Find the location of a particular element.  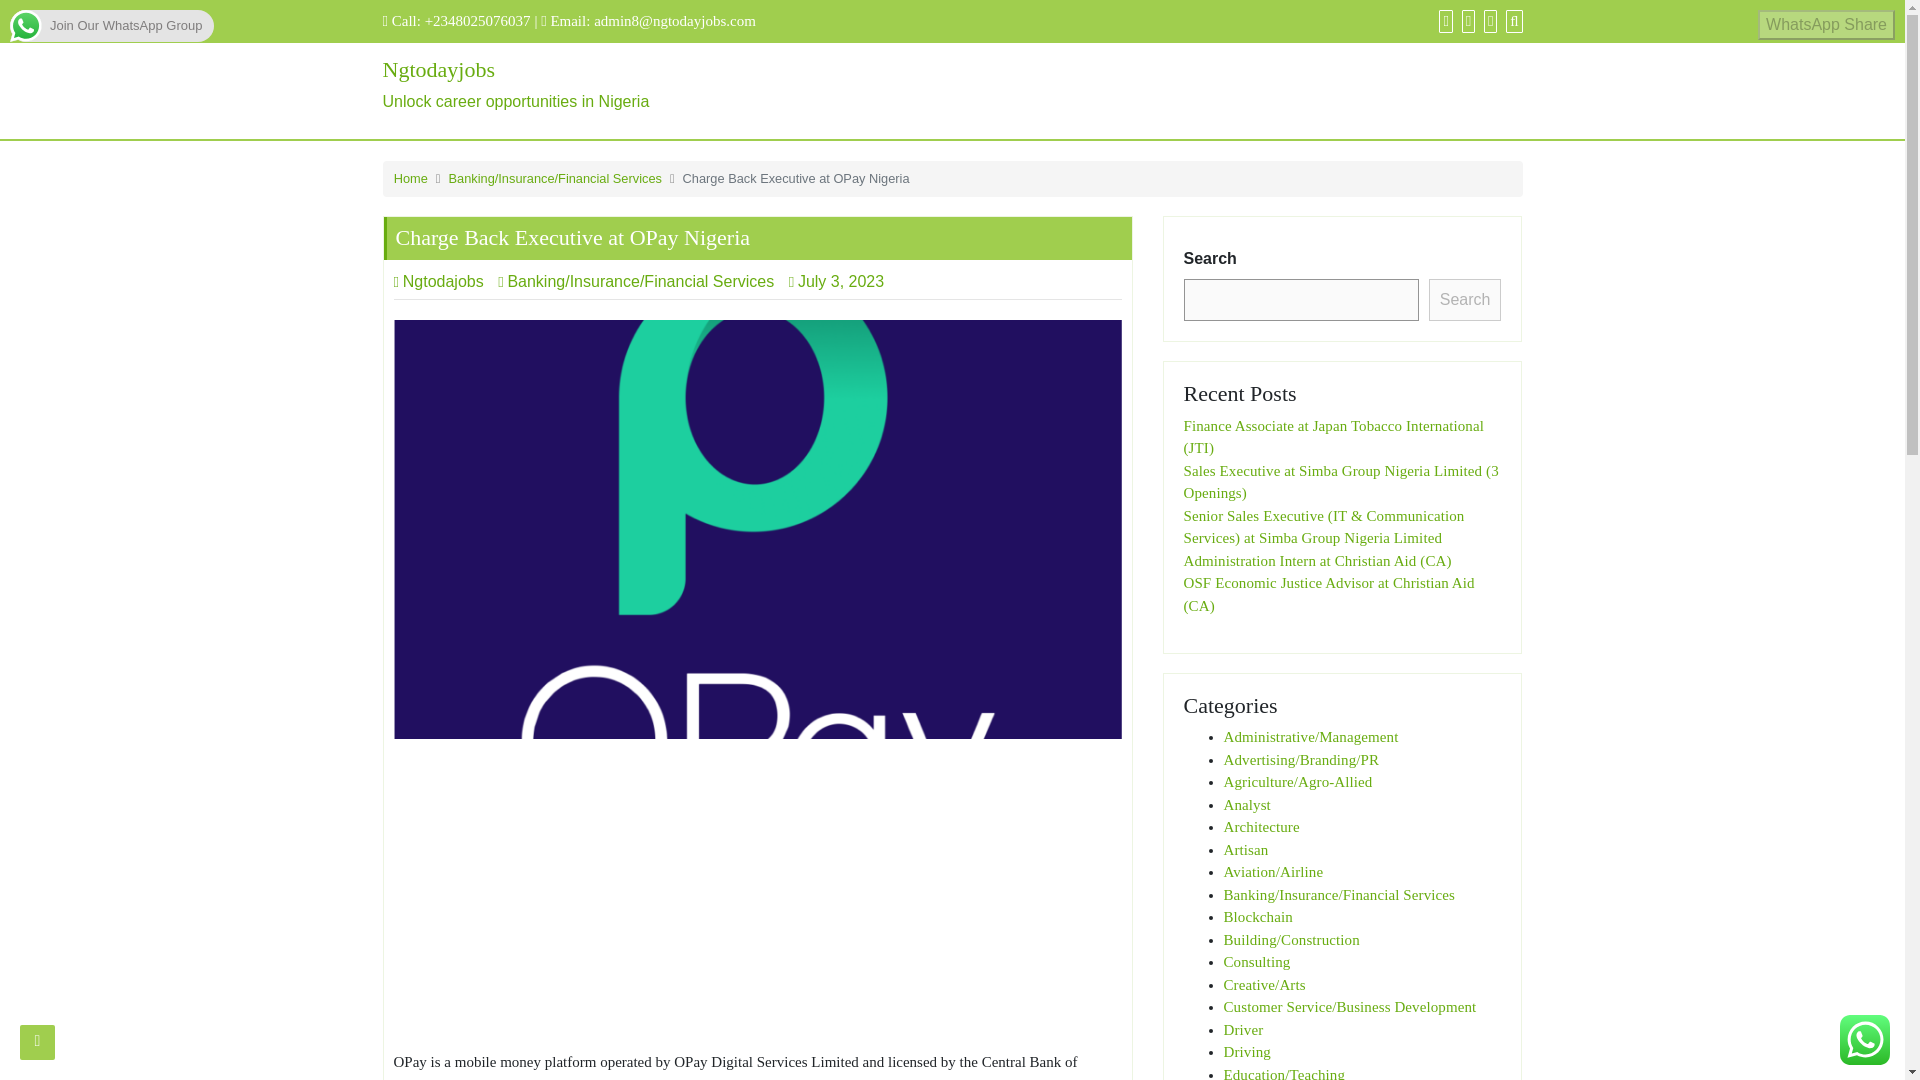

July 3, 2023 is located at coordinates (842, 282).